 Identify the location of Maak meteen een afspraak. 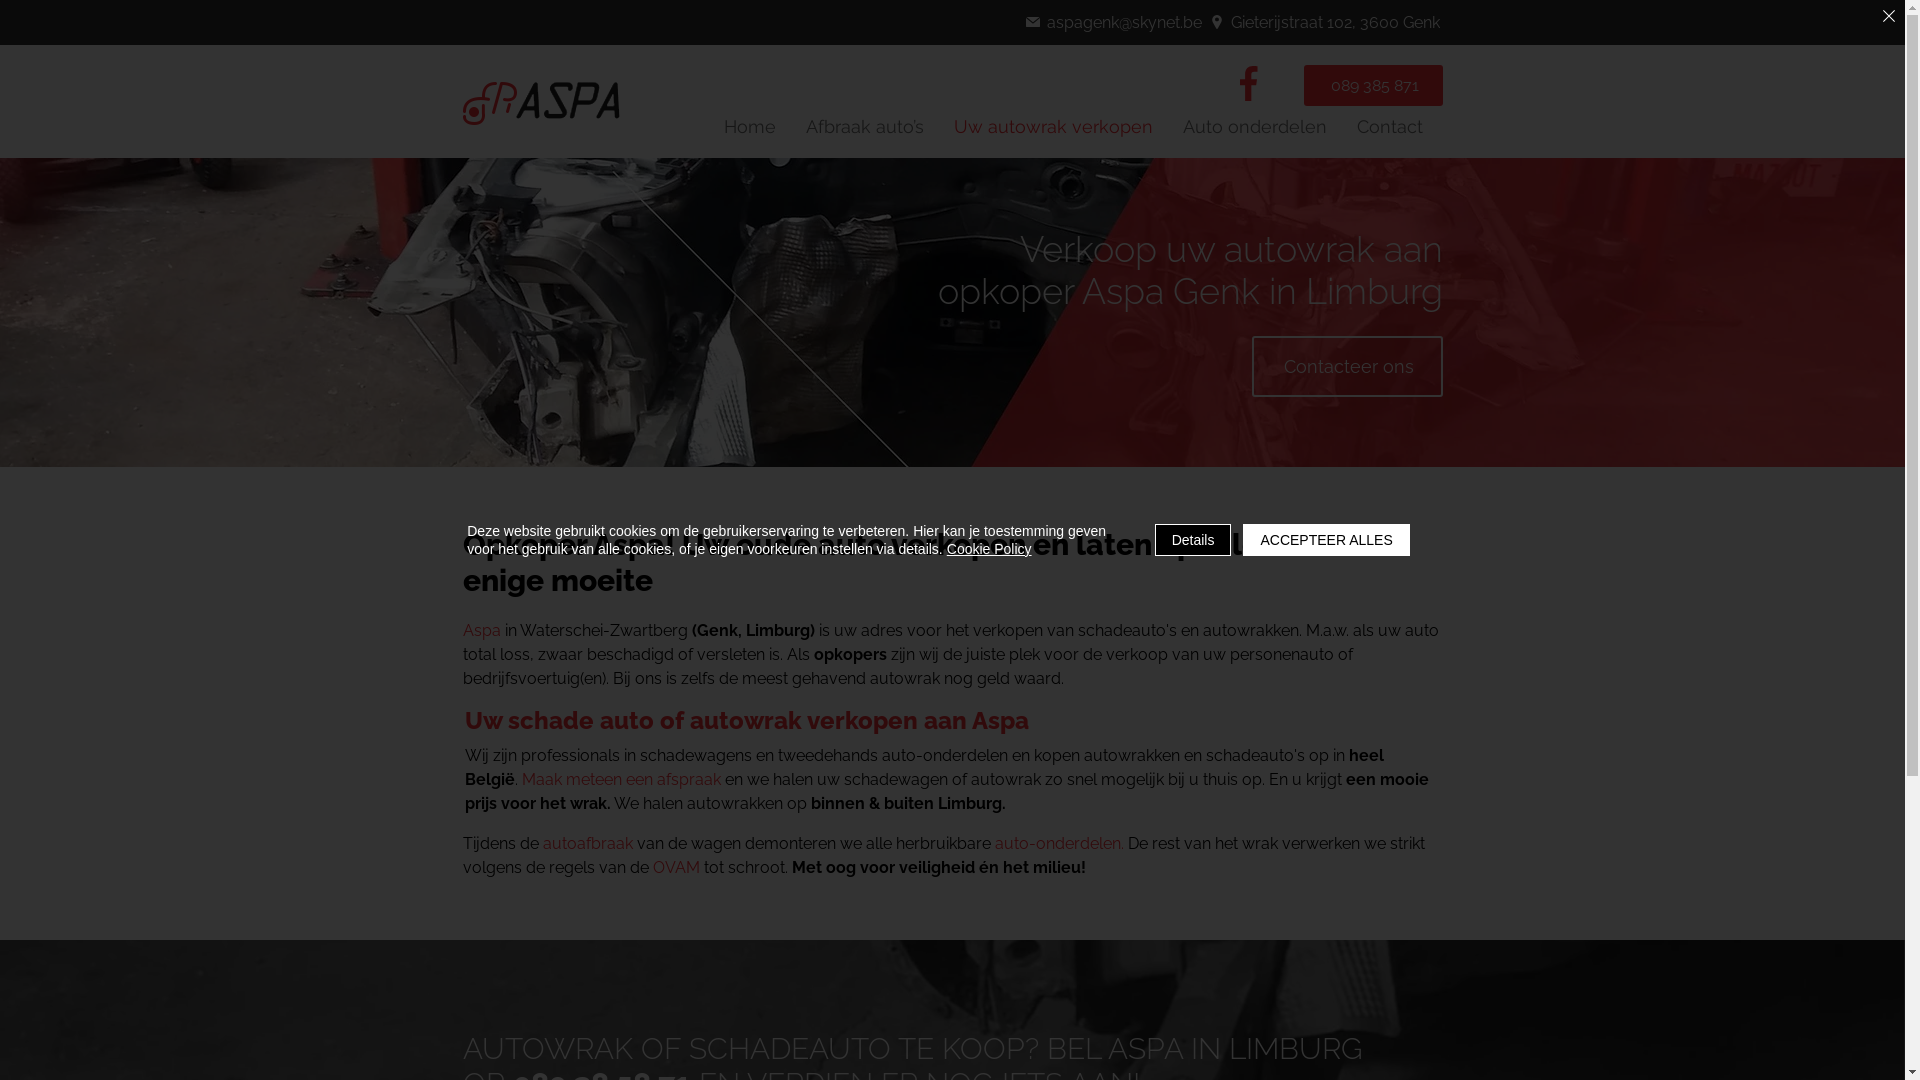
(622, 779).